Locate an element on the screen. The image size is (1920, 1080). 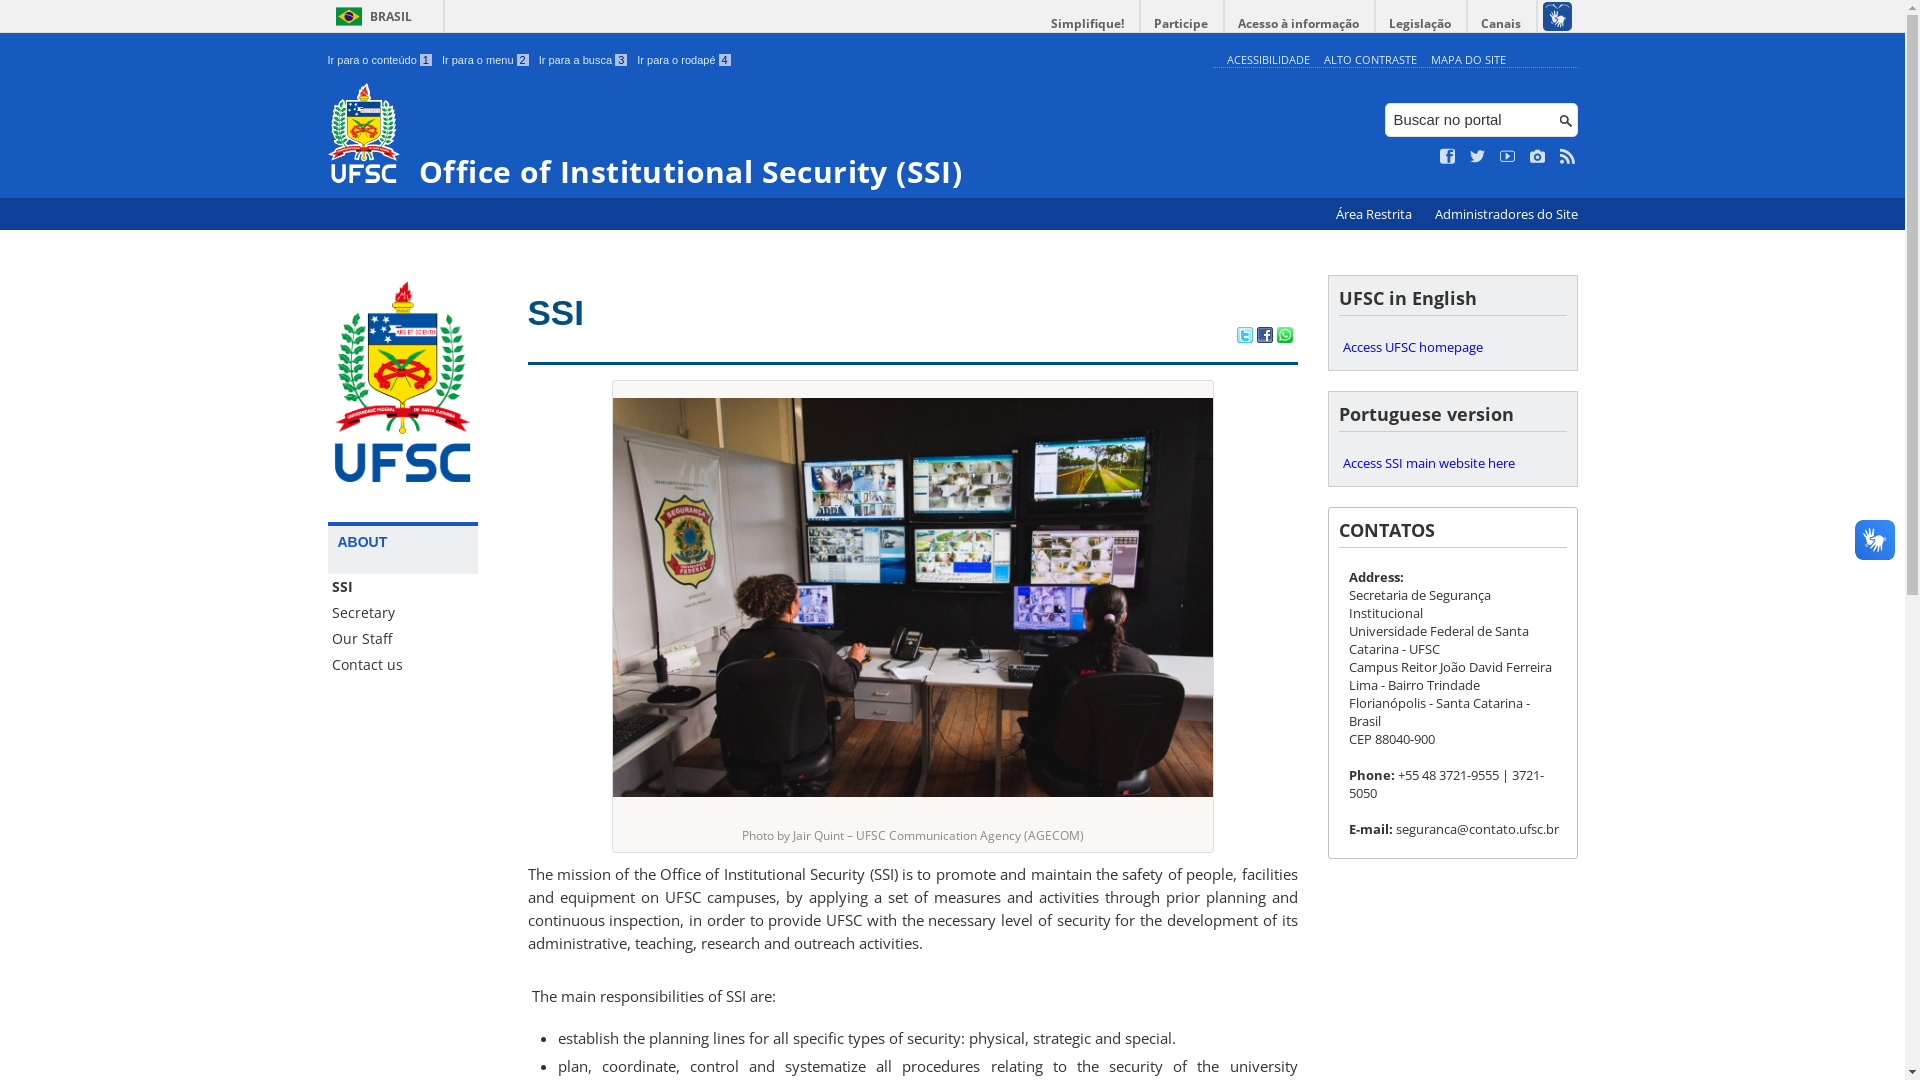
Canais is located at coordinates (1502, 24).